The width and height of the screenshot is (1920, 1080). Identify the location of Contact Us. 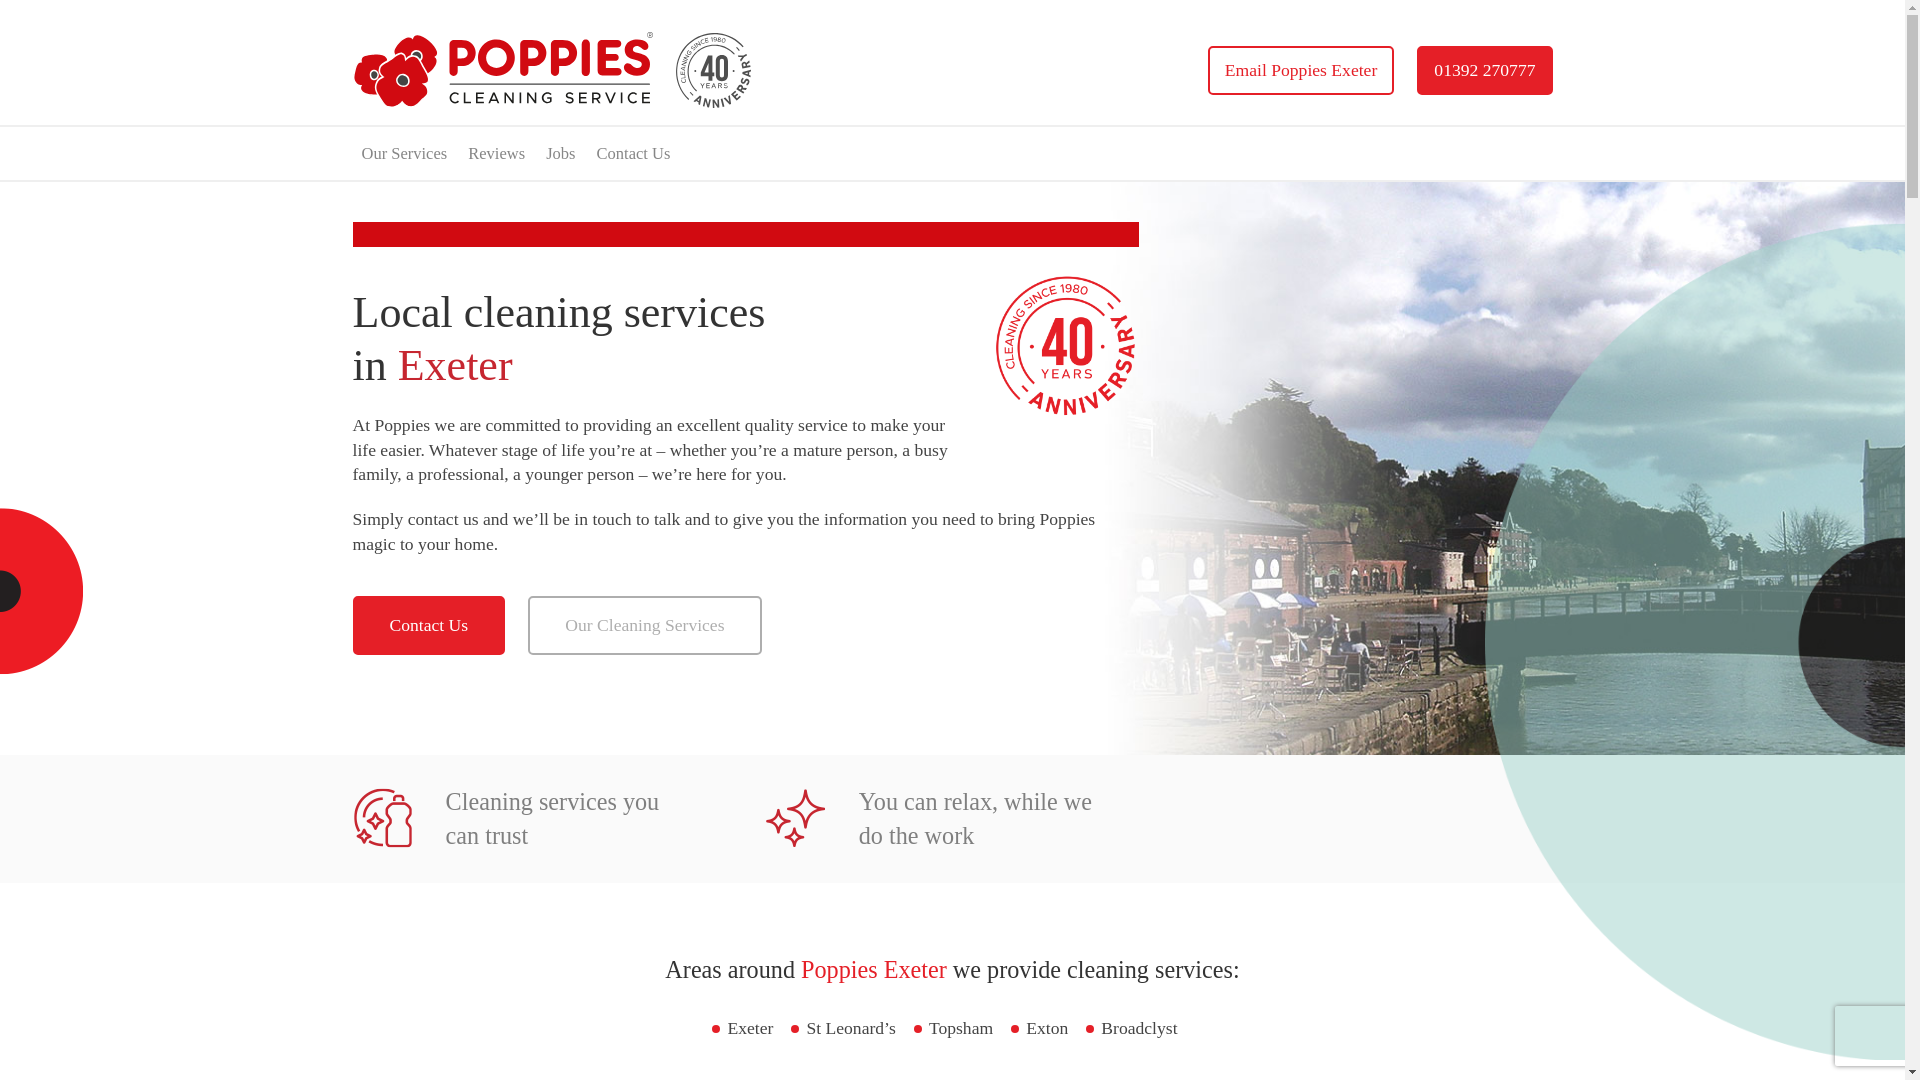
(428, 625).